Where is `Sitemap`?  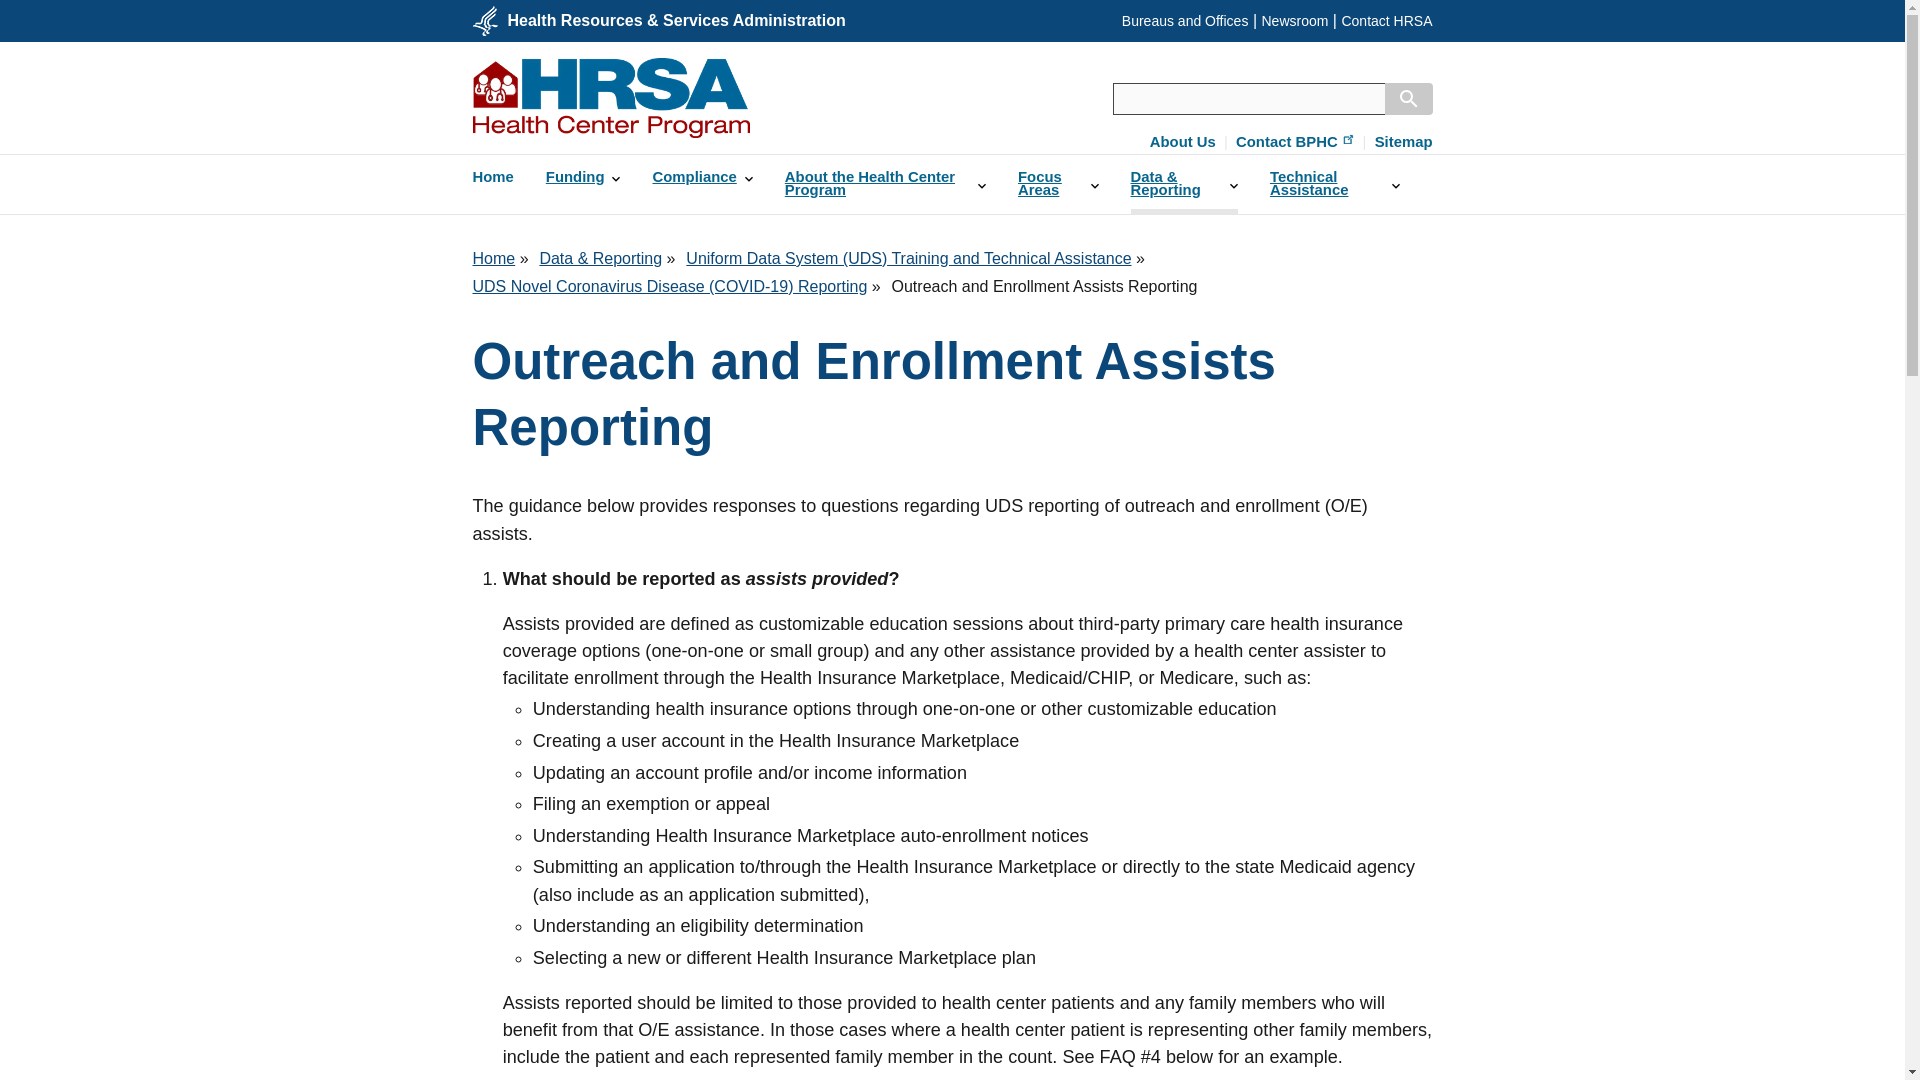 Sitemap is located at coordinates (1403, 142).